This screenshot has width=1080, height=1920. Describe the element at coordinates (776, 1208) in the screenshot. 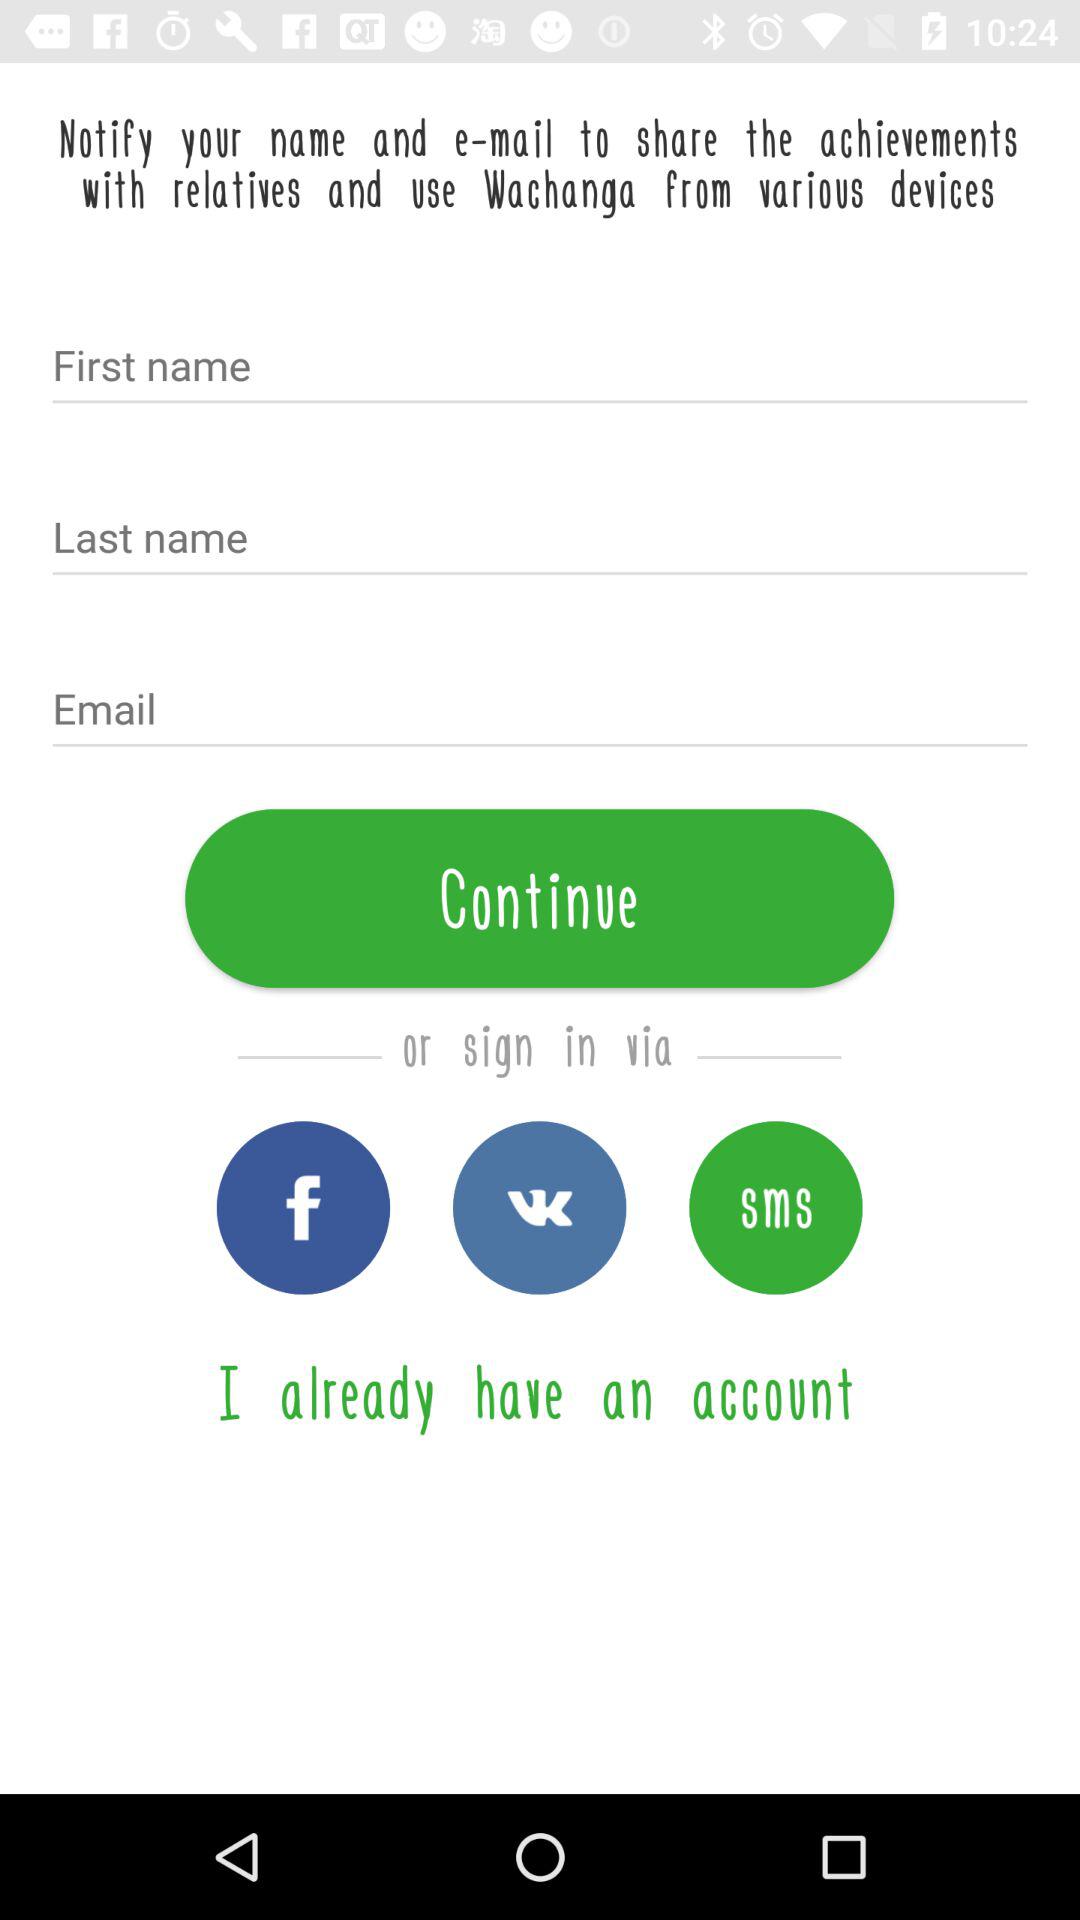

I see `sign in via sms` at that location.